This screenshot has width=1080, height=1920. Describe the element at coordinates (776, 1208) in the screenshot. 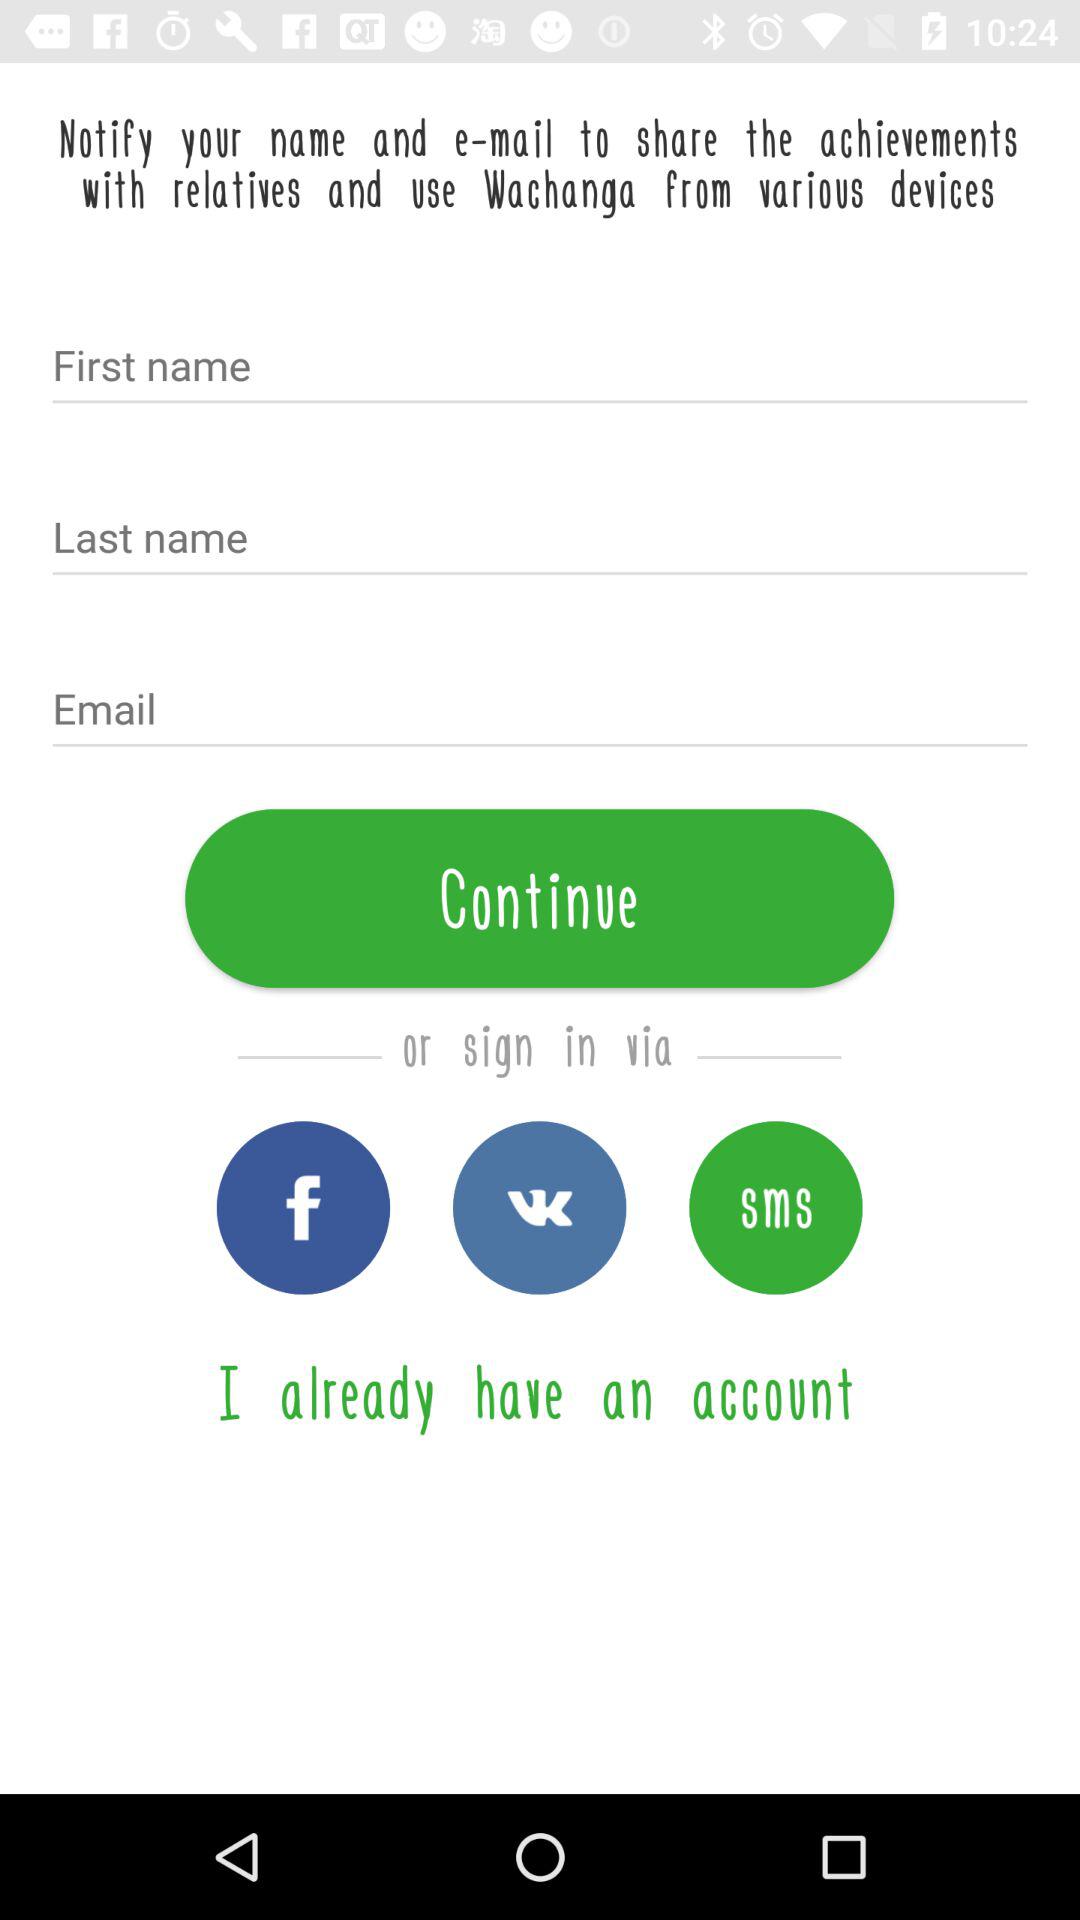

I see `sign in via sms` at that location.